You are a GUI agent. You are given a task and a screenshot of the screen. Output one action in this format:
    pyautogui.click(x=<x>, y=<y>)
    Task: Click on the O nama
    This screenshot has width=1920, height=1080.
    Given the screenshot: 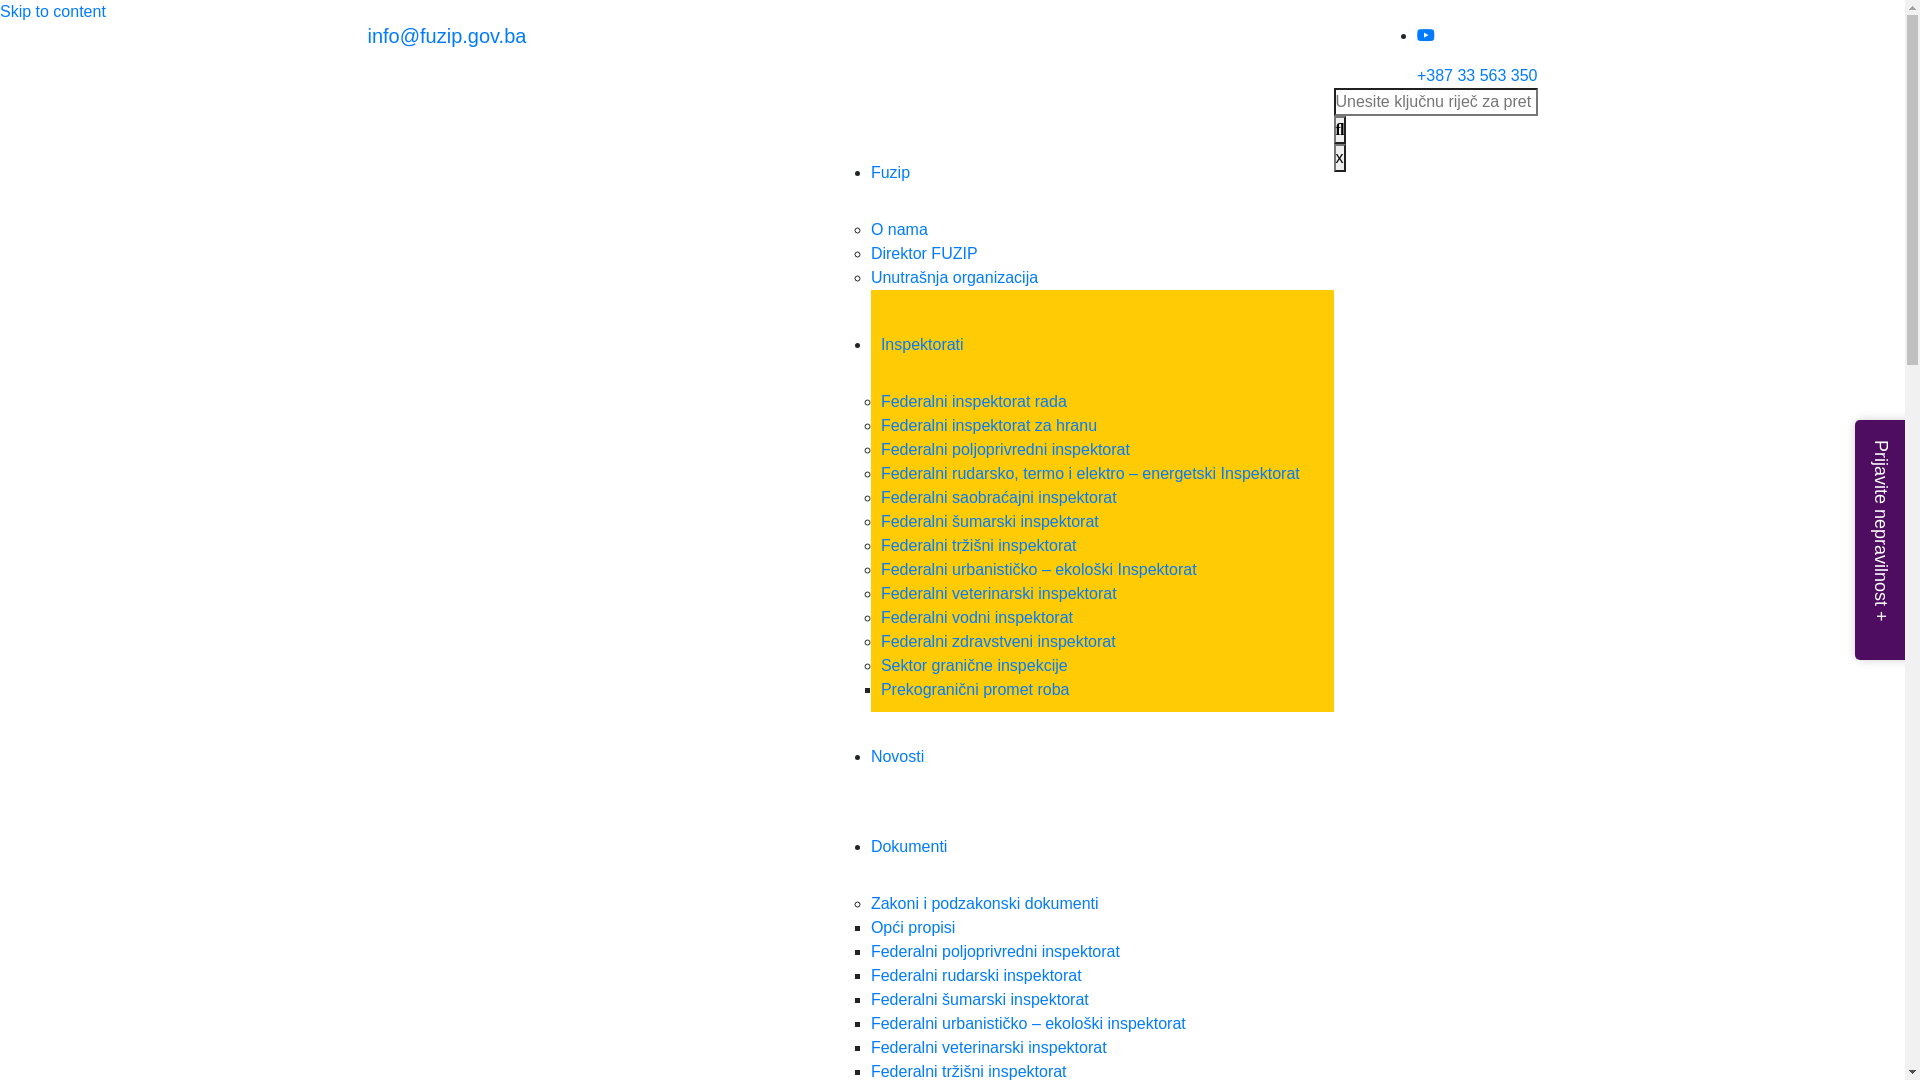 What is the action you would take?
    pyautogui.click(x=900, y=230)
    